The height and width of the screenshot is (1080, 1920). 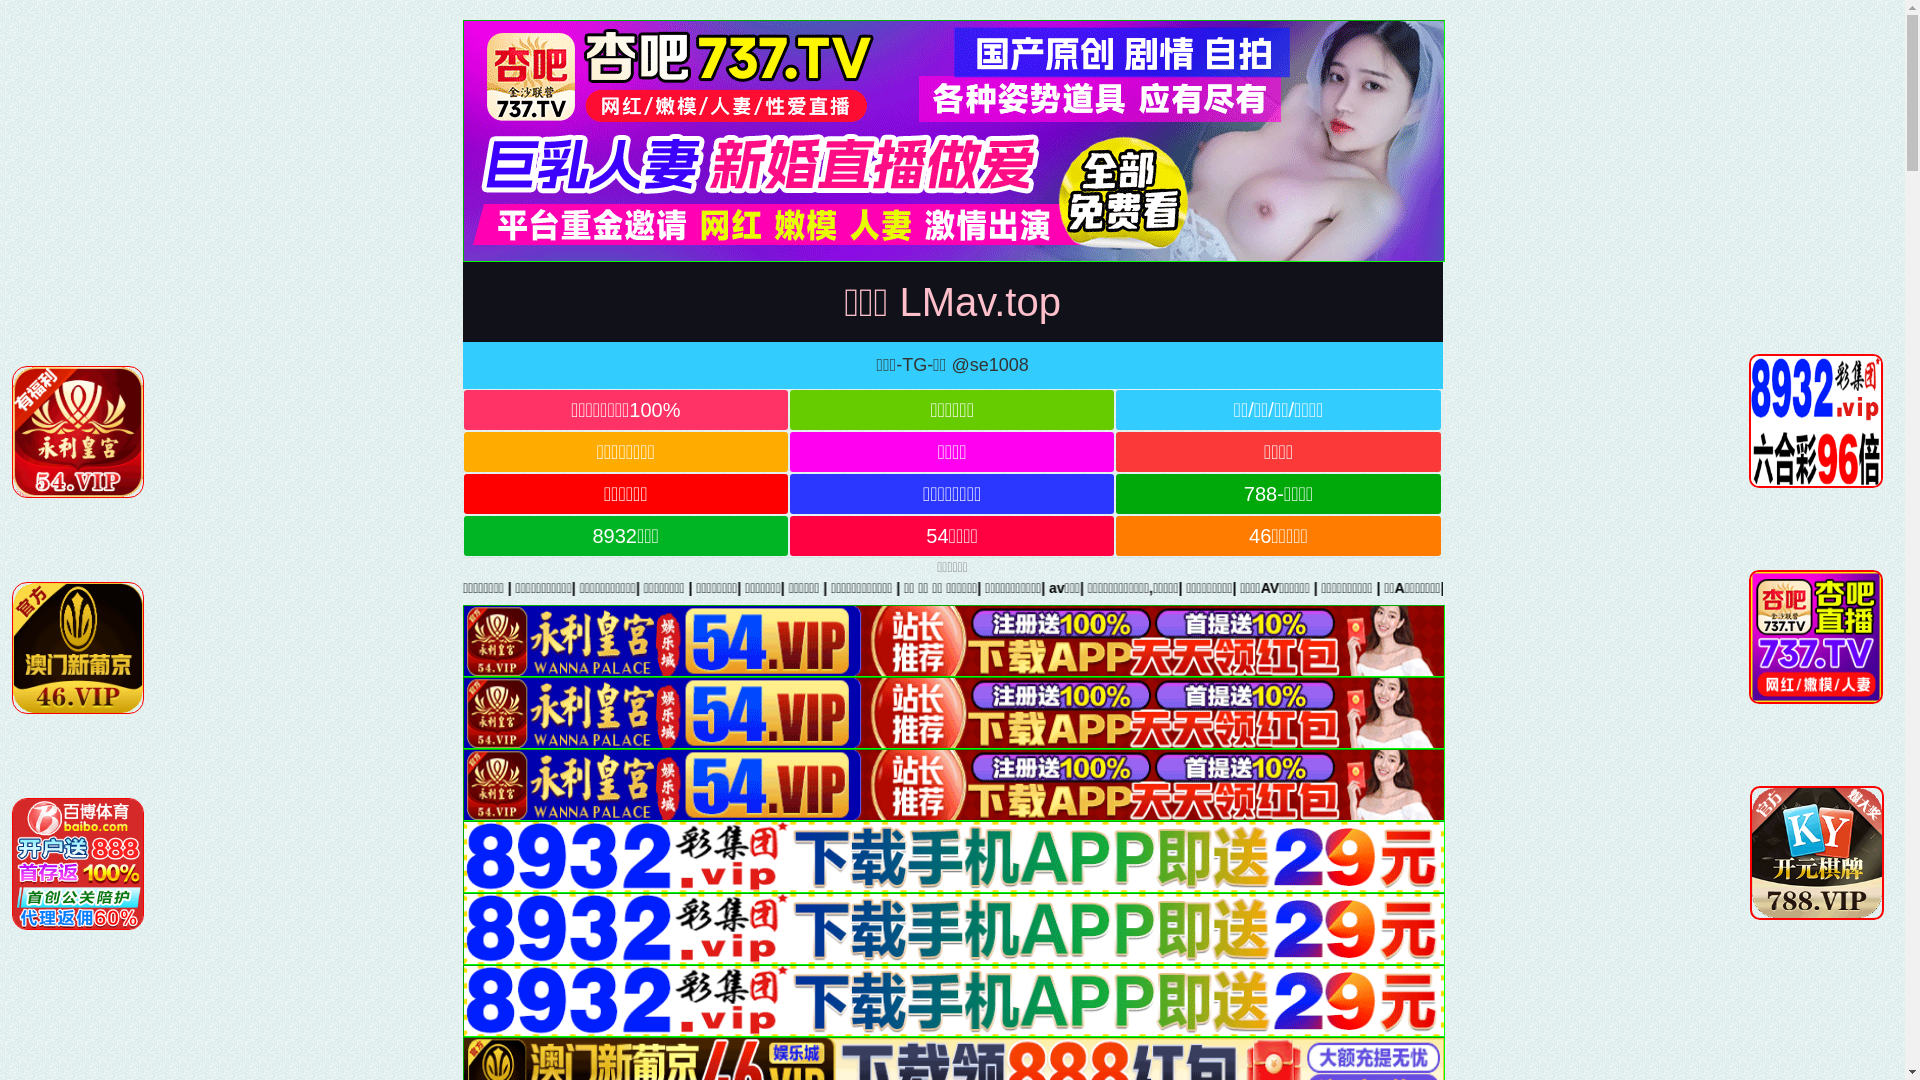 What do you see at coordinates (1630, 588) in the screenshot?
I see `|` at bounding box center [1630, 588].